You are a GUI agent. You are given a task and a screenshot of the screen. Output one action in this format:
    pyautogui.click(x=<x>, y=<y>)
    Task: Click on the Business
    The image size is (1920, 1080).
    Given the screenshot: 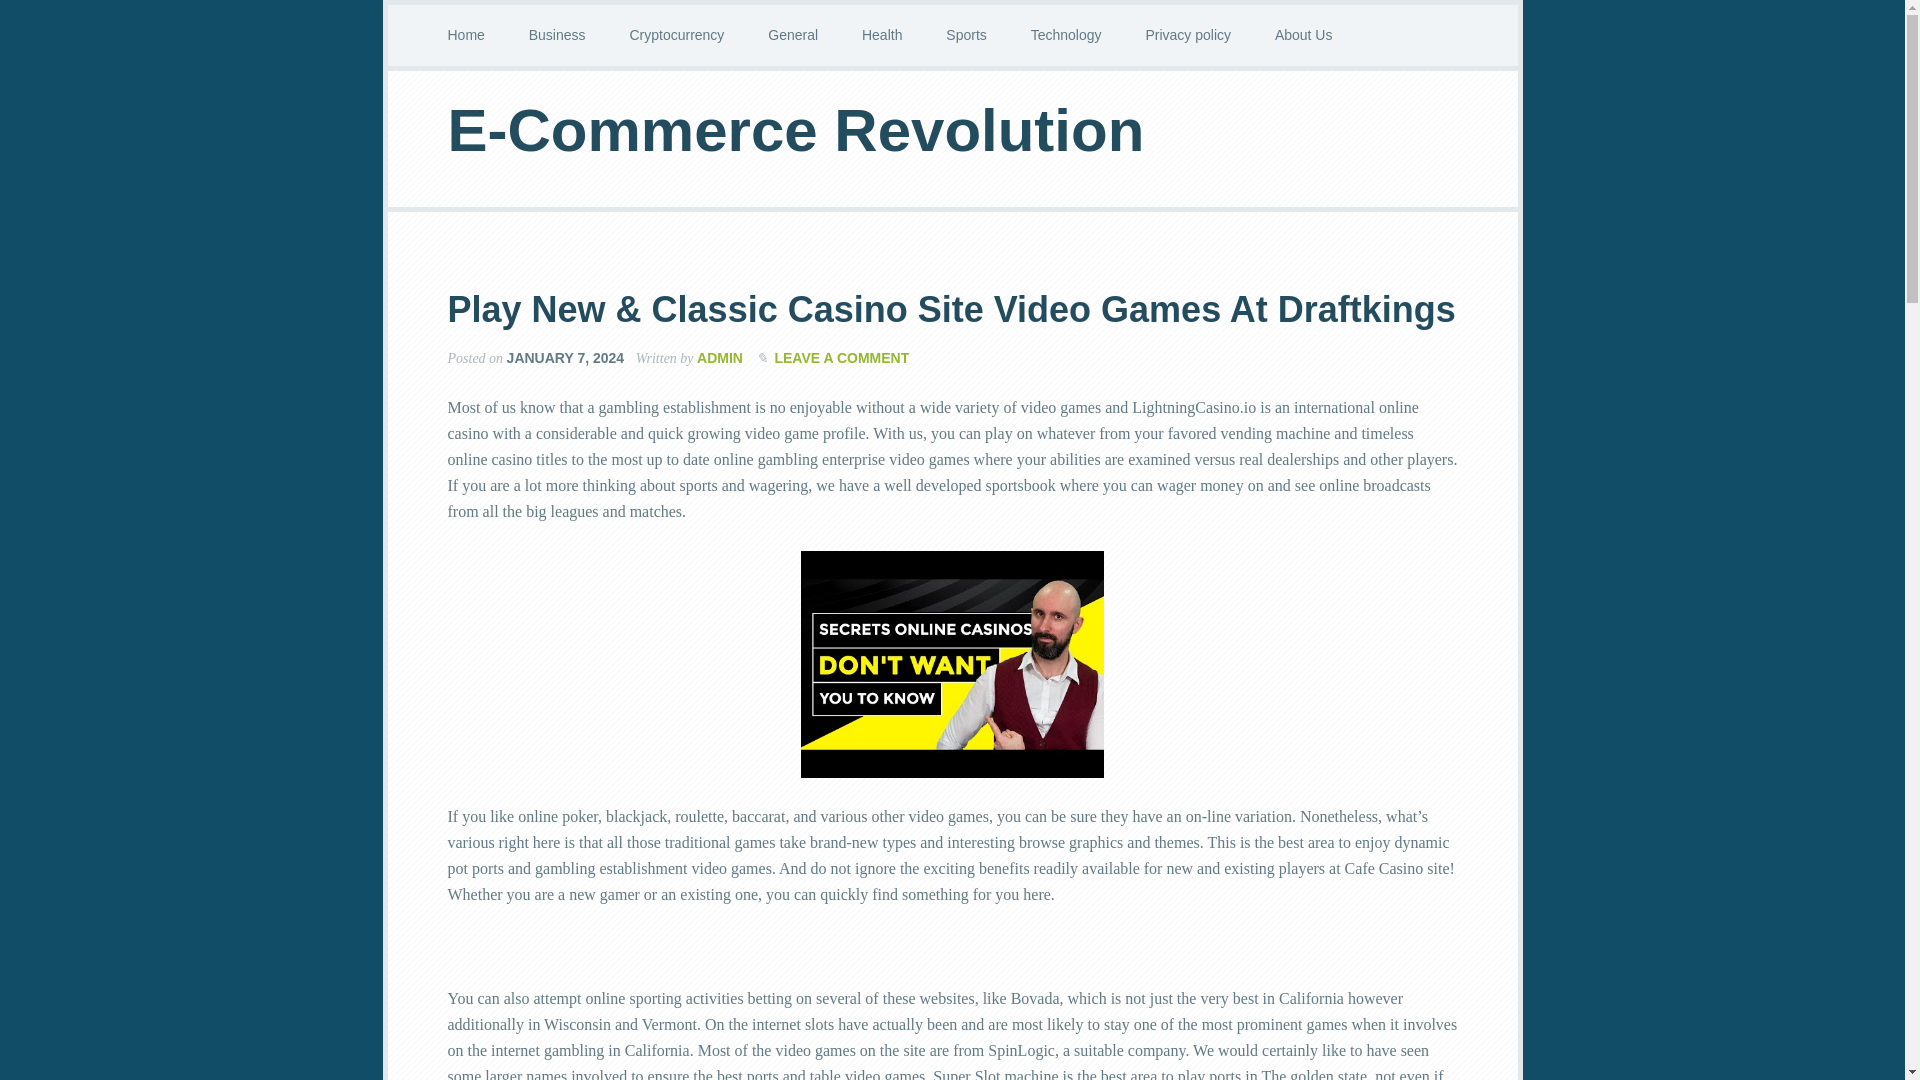 What is the action you would take?
    pyautogui.click(x=557, y=35)
    